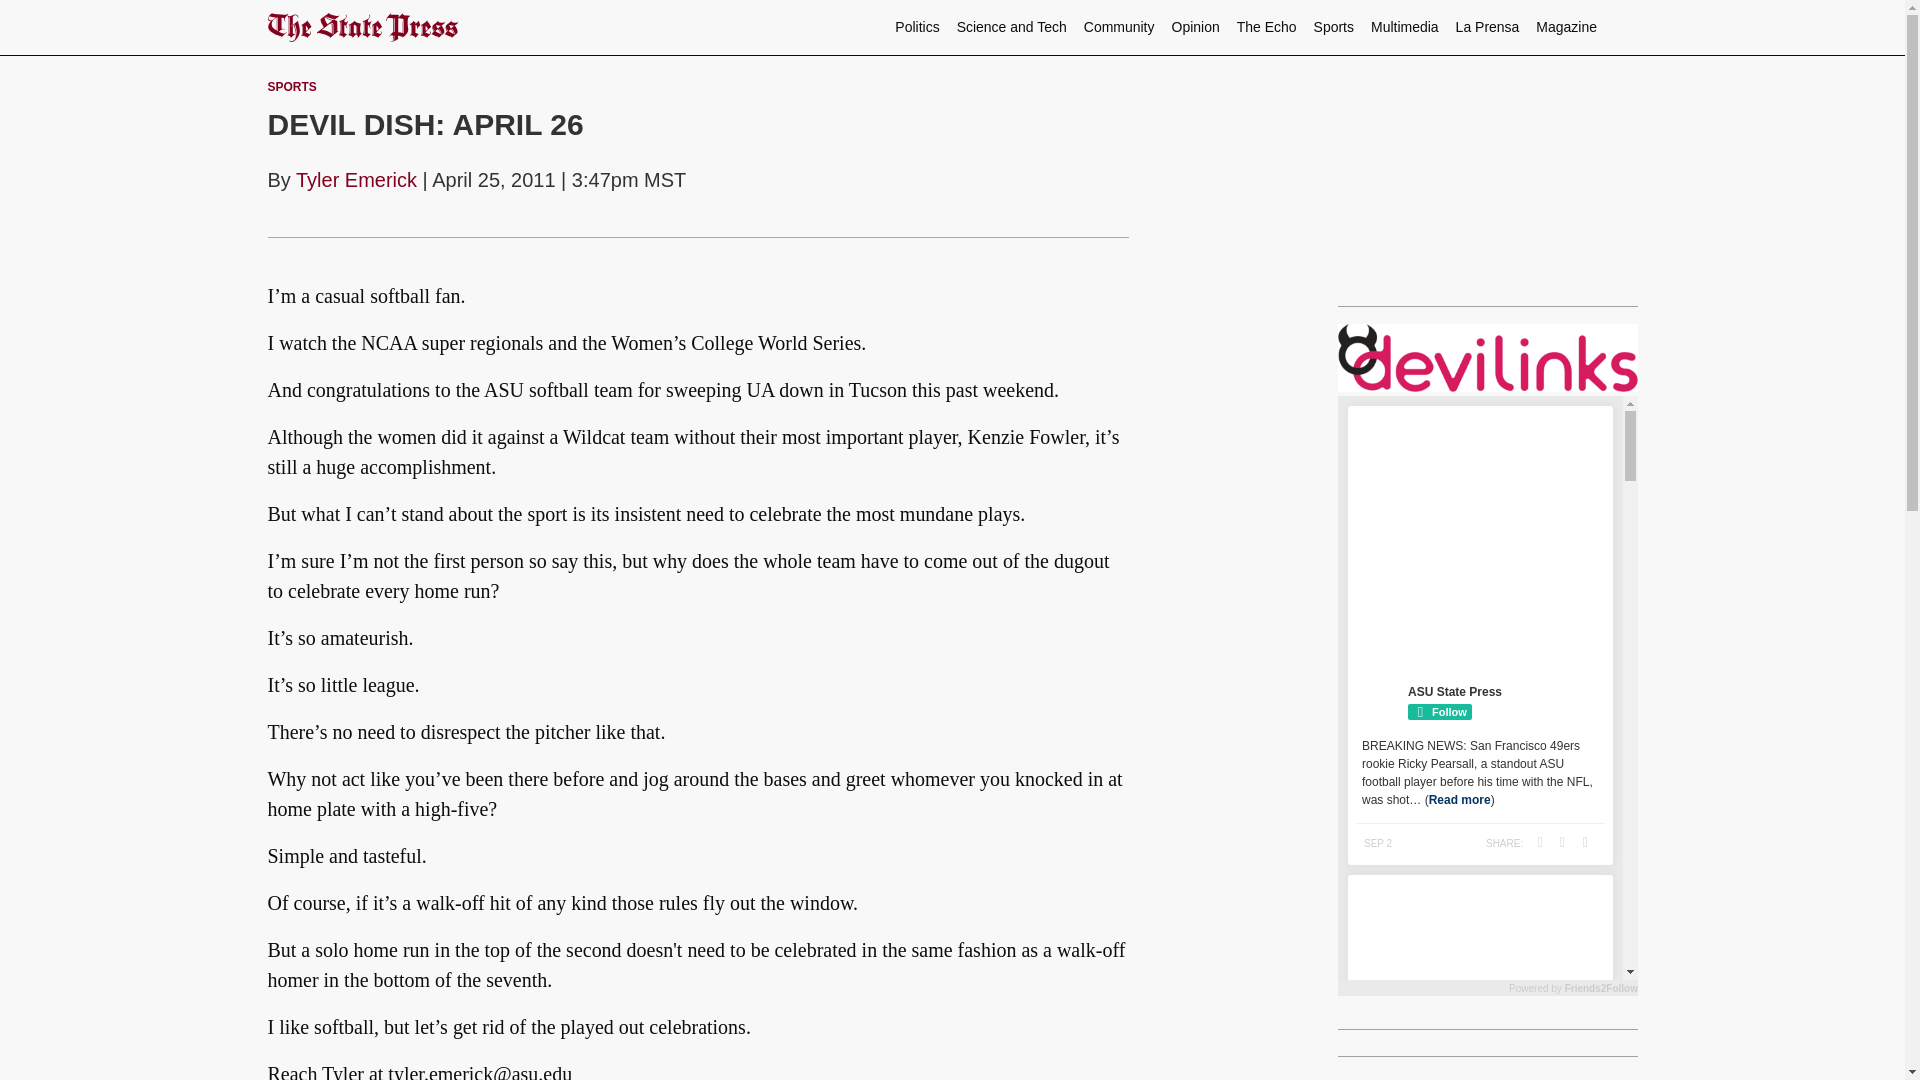 This screenshot has height=1080, width=1920. What do you see at coordinates (292, 86) in the screenshot?
I see `SPORTS` at bounding box center [292, 86].